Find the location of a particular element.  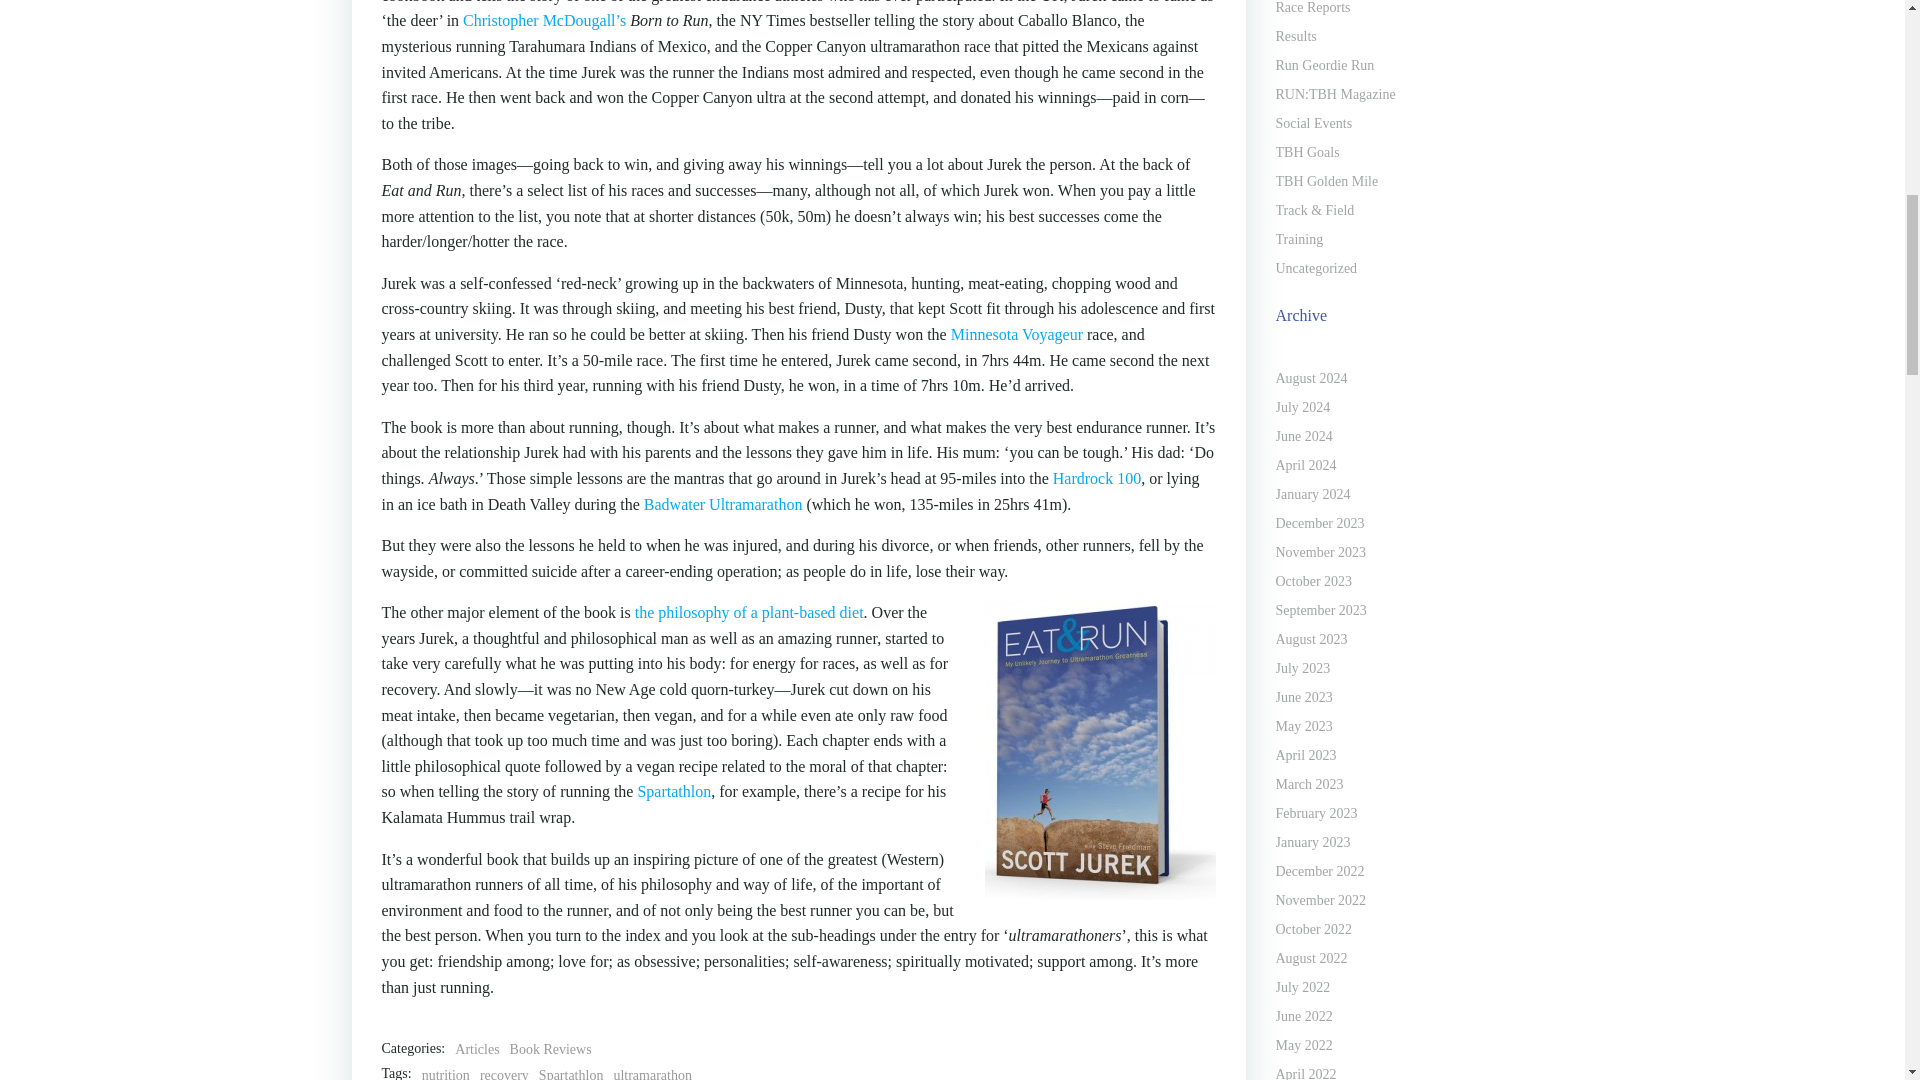

Born to Run is located at coordinates (544, 20).